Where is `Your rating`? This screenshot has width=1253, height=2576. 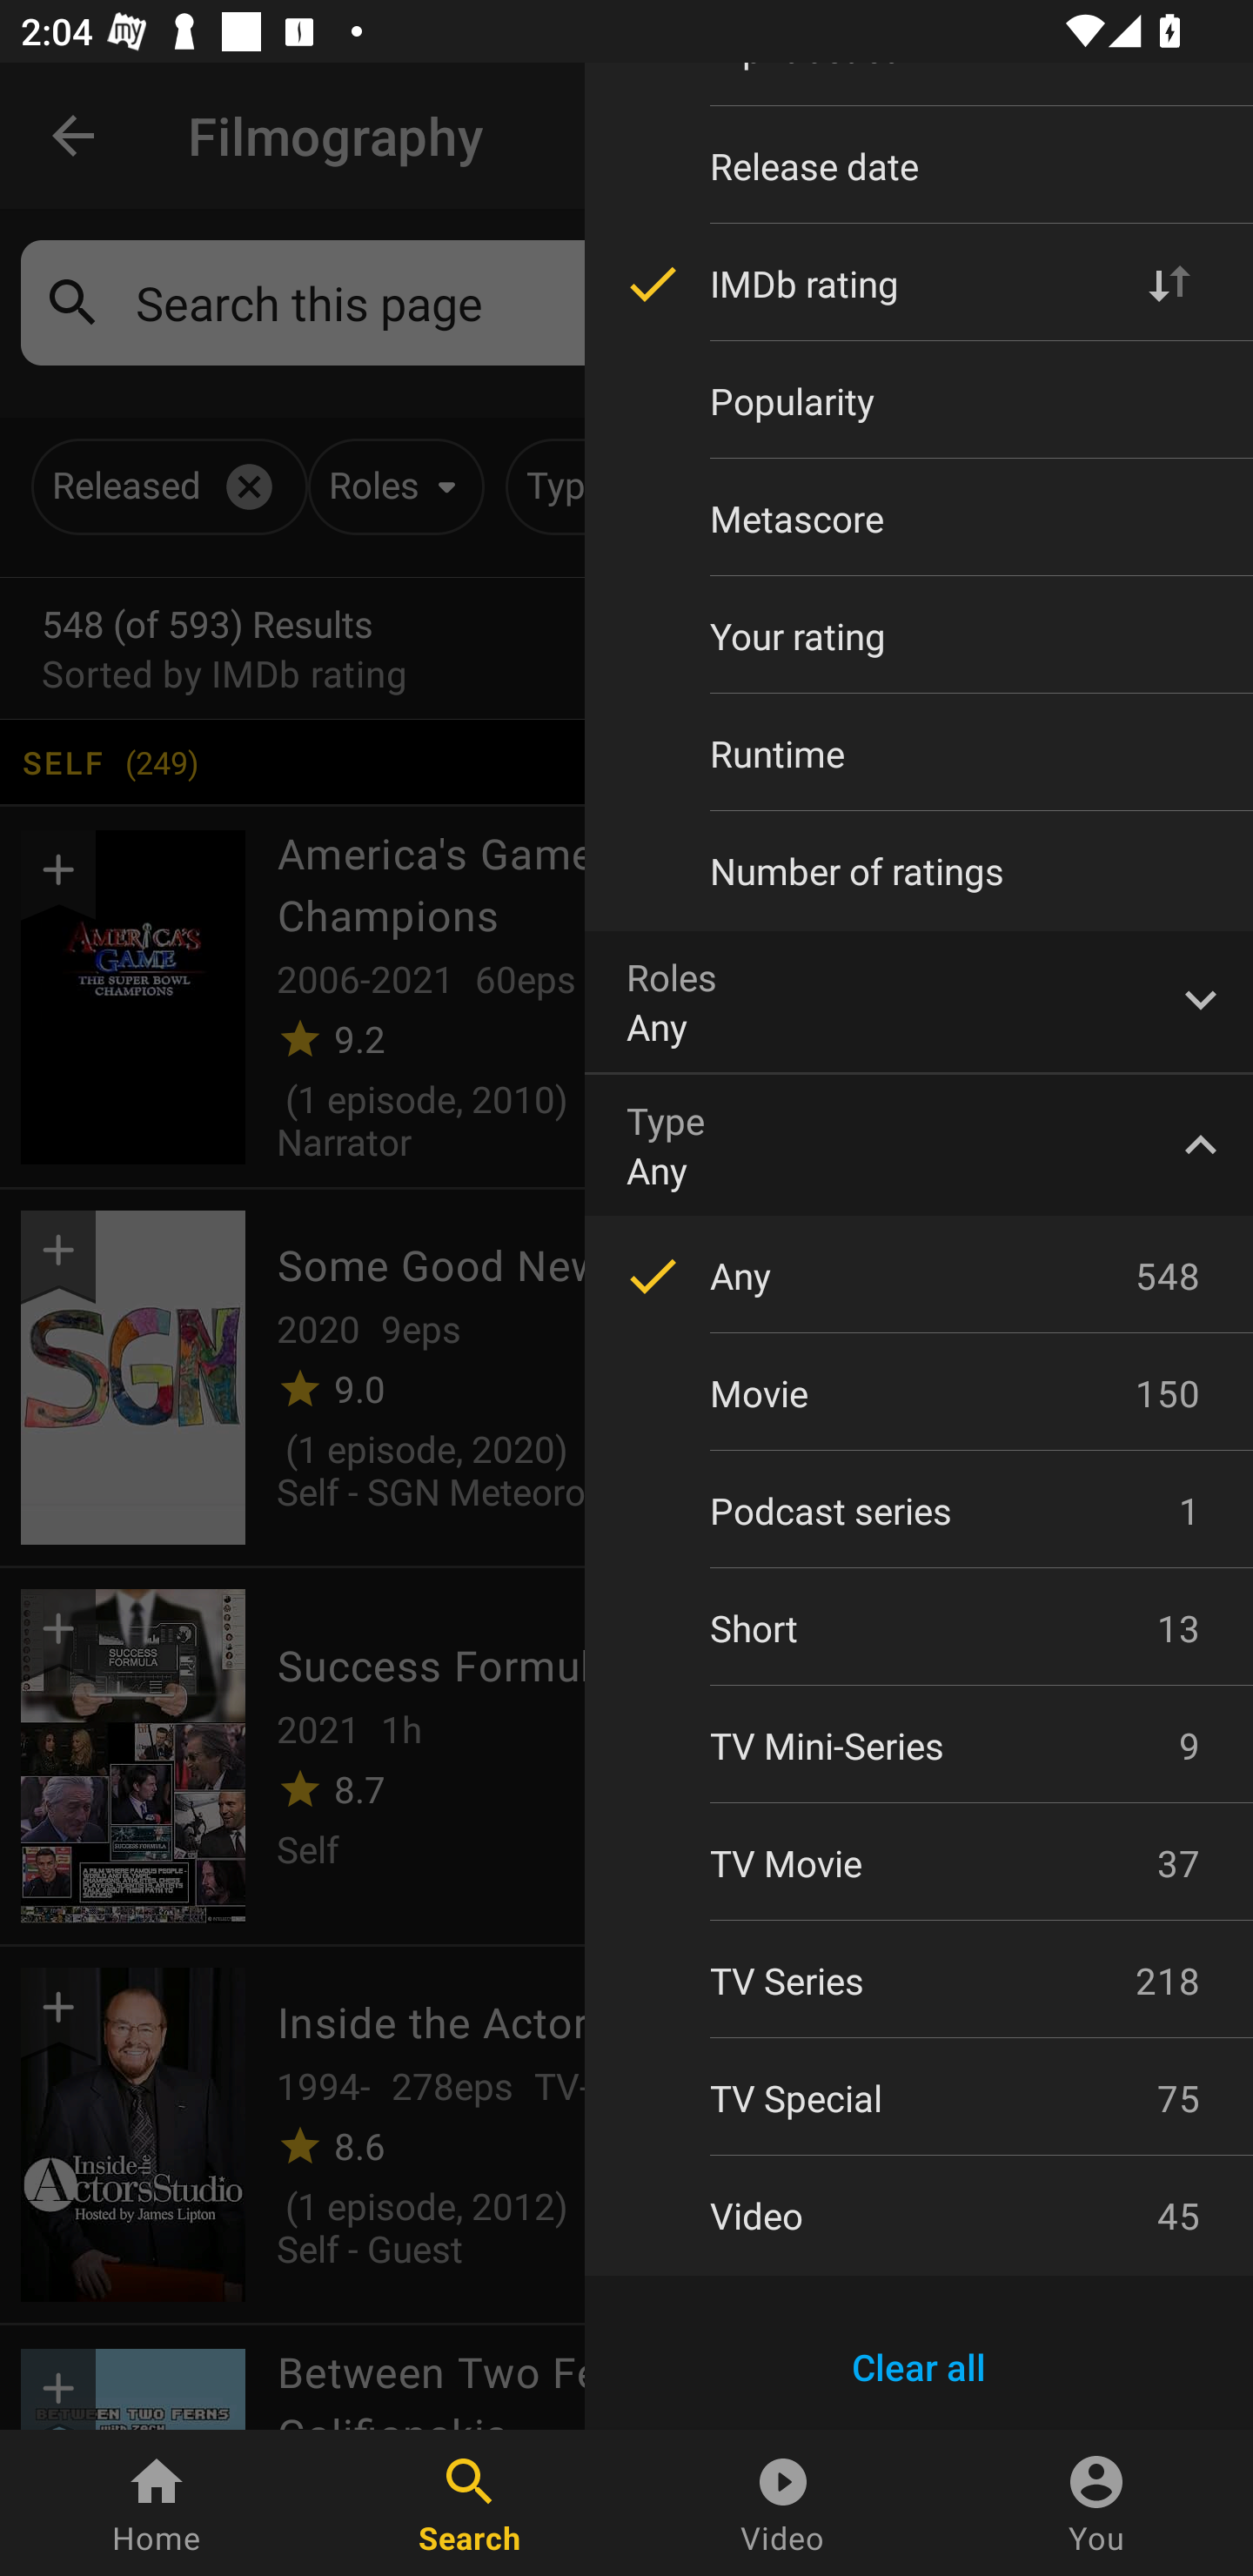
Your rating is located at coordinates (919, 636).